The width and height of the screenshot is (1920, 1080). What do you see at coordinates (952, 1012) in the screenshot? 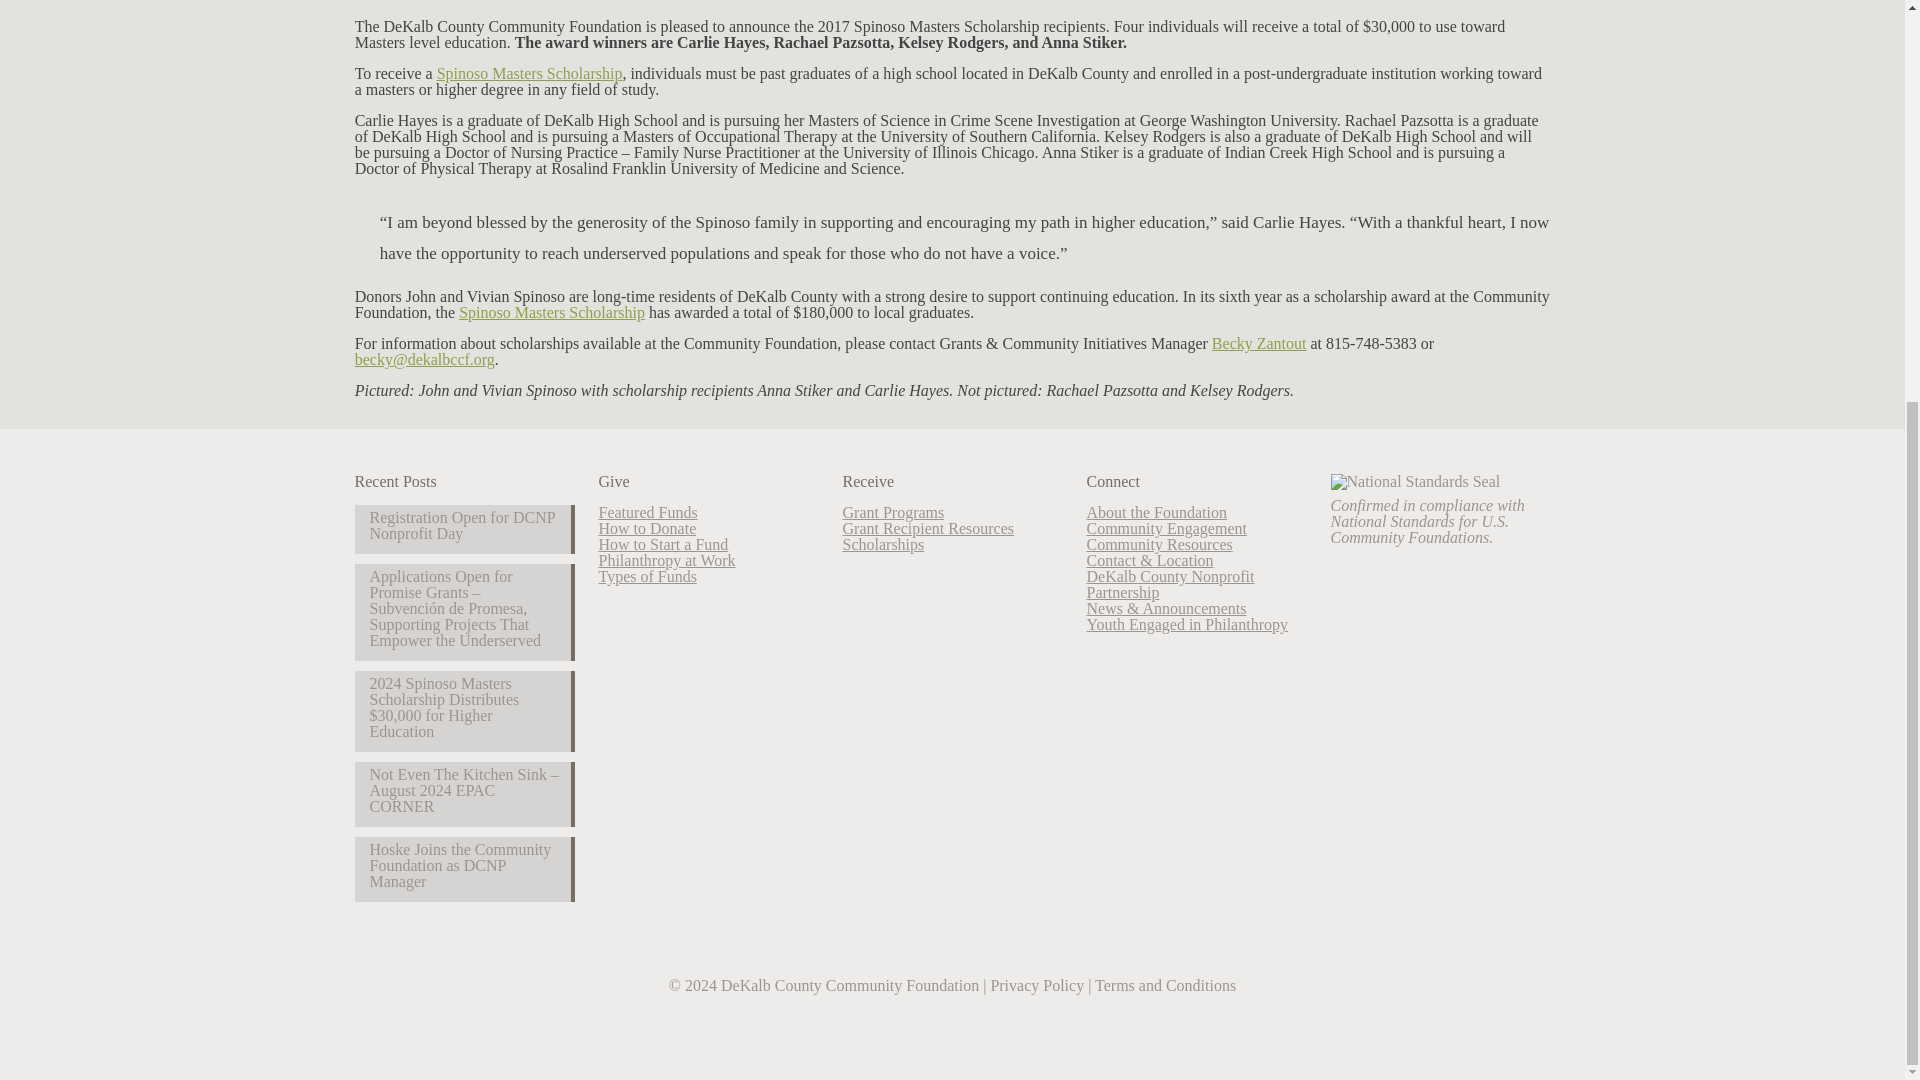
I see `YouTube` at bounding box center [952, 1012].